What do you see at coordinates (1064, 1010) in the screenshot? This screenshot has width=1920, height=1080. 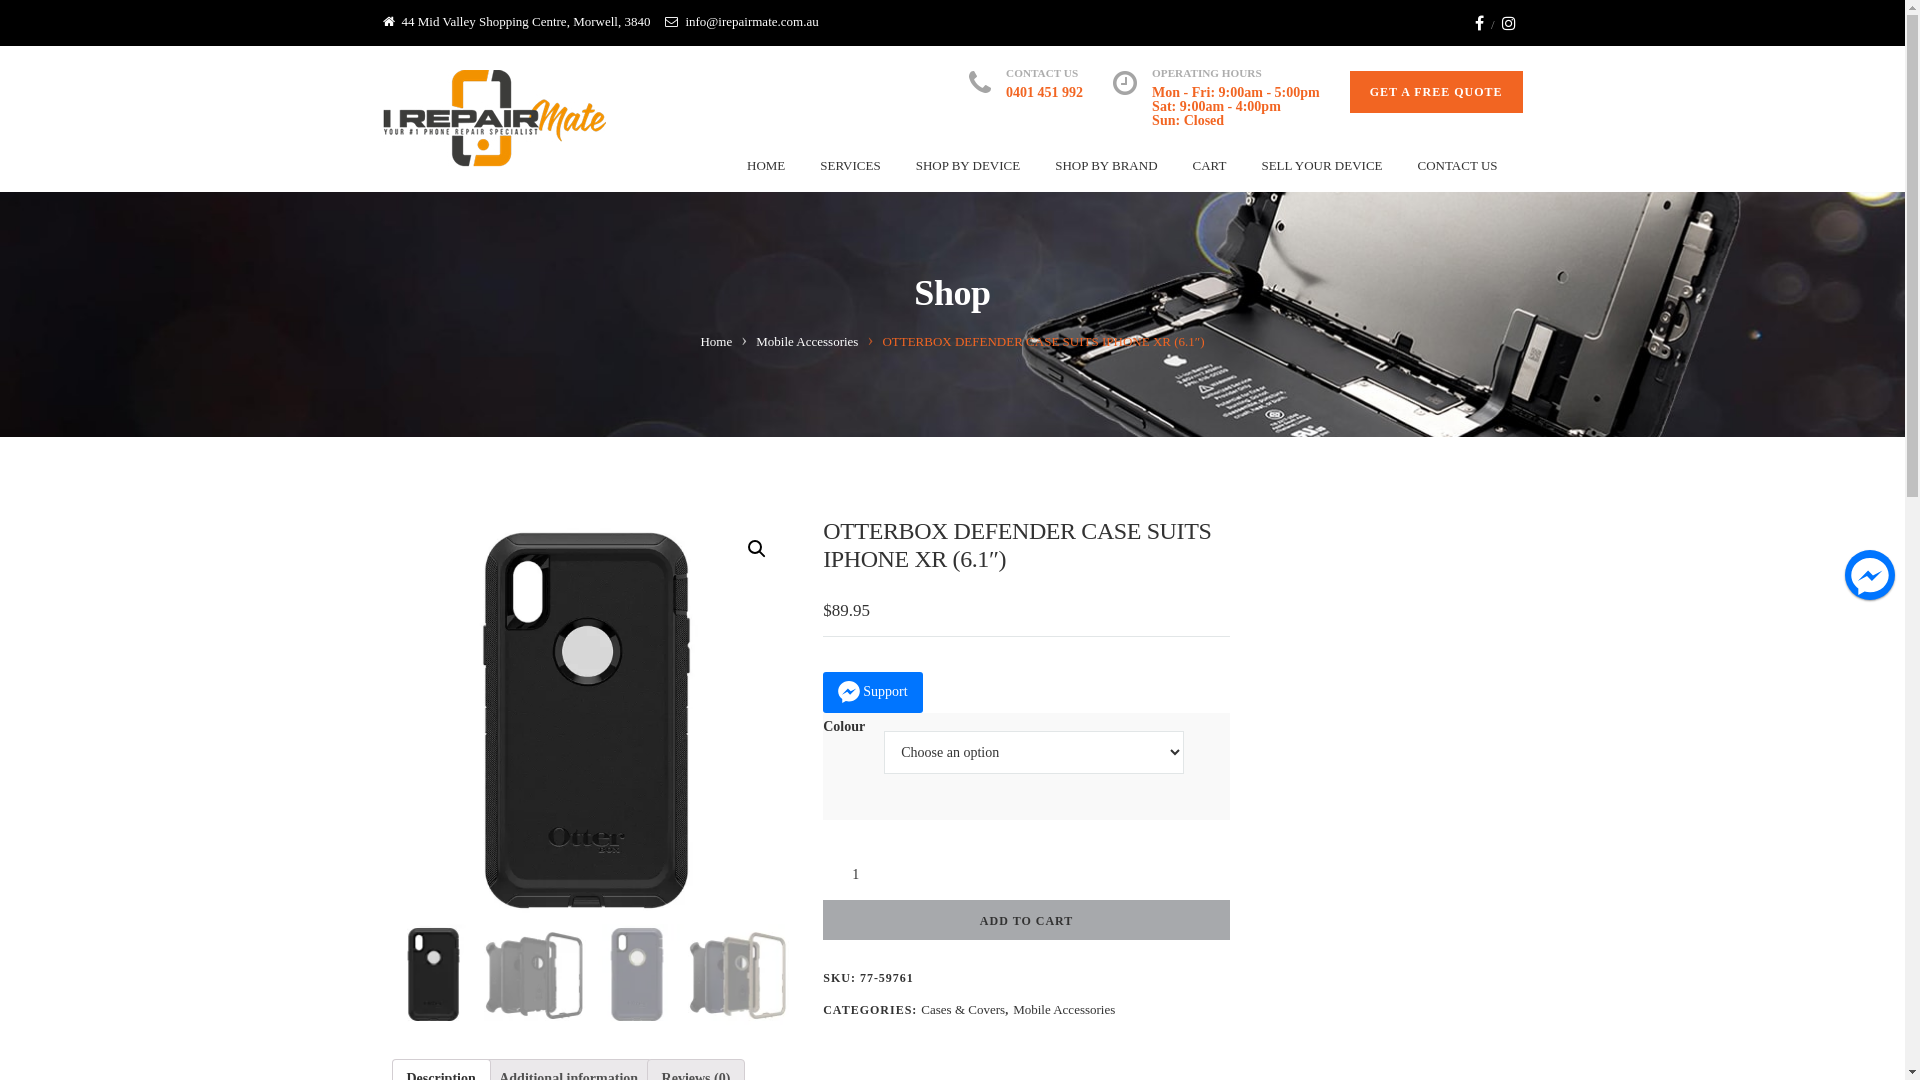 I see `Mobile Accessories` at bounding box center [1064, 1010].